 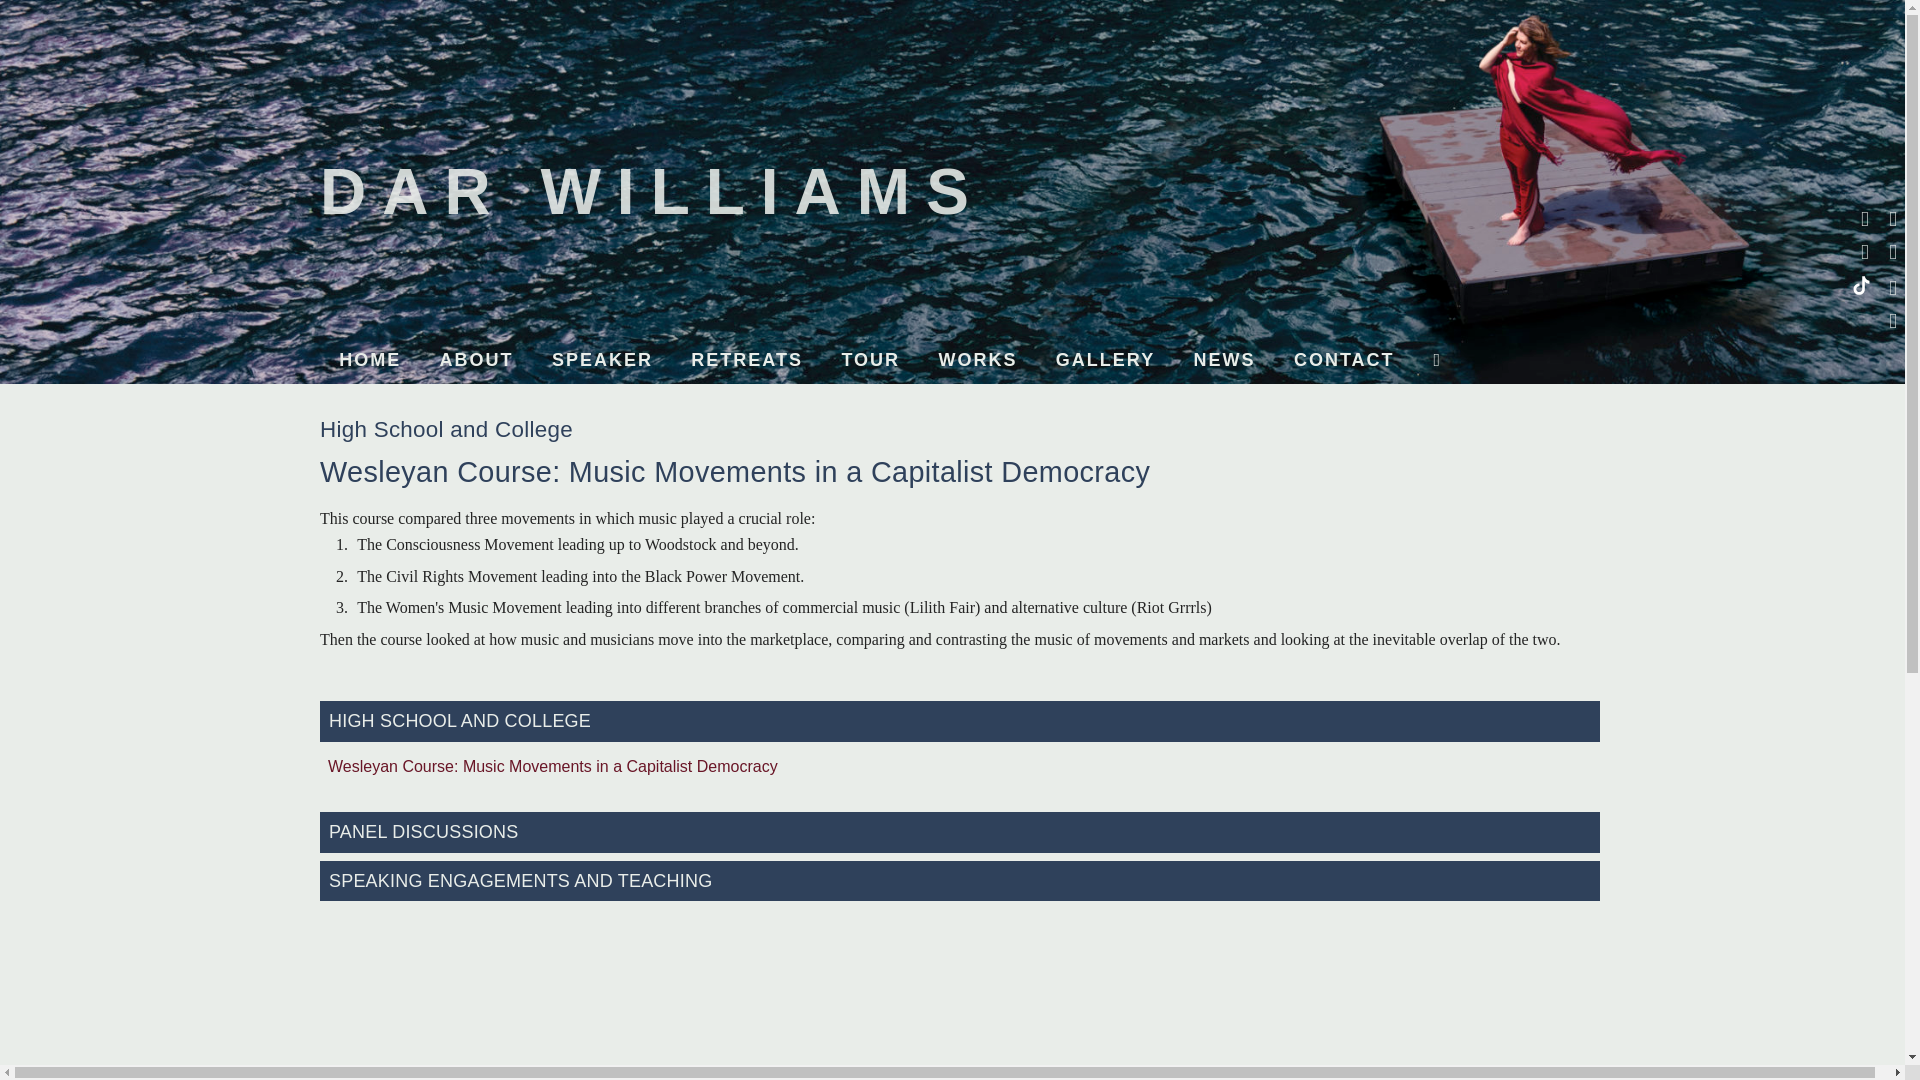 I want to click on CONTACT, so click(x=1344, y=360).